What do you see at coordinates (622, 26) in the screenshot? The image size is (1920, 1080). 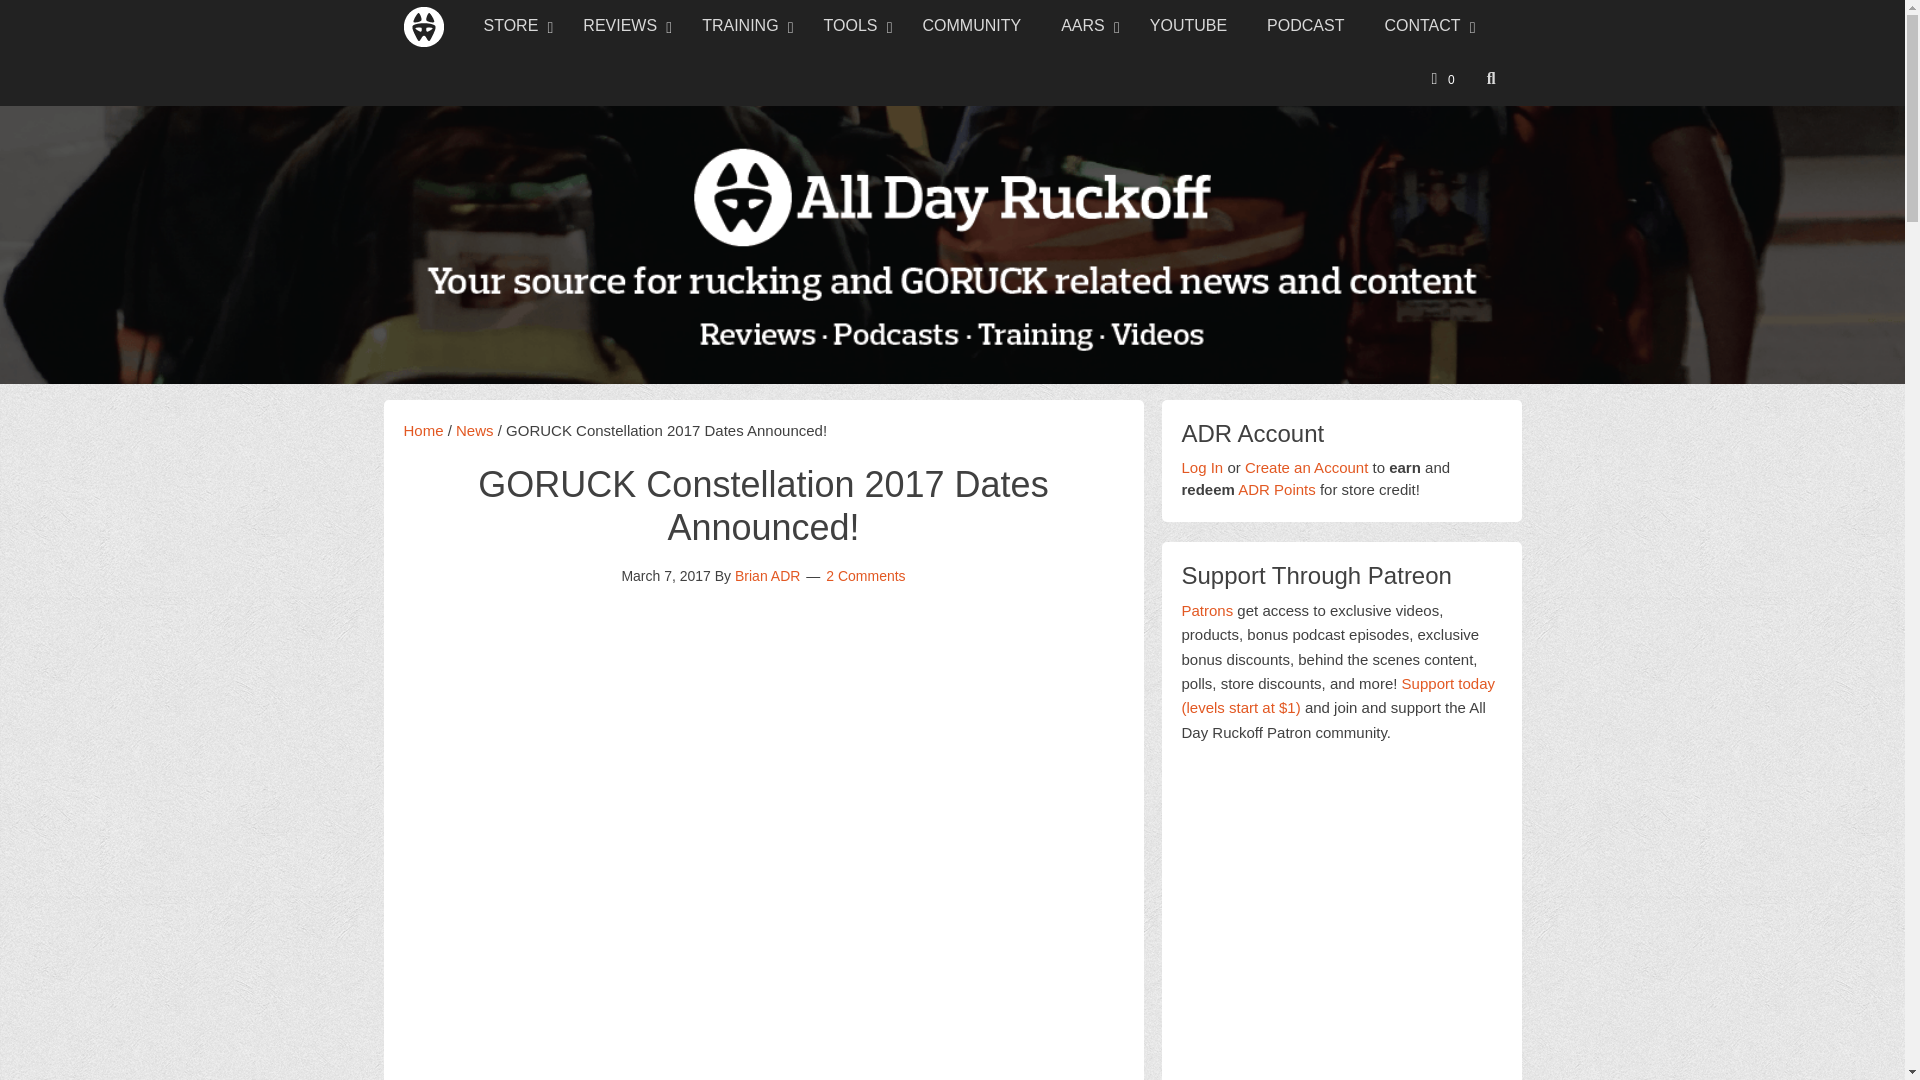 I see `REVIEWS` at bounding box center [622, 26].